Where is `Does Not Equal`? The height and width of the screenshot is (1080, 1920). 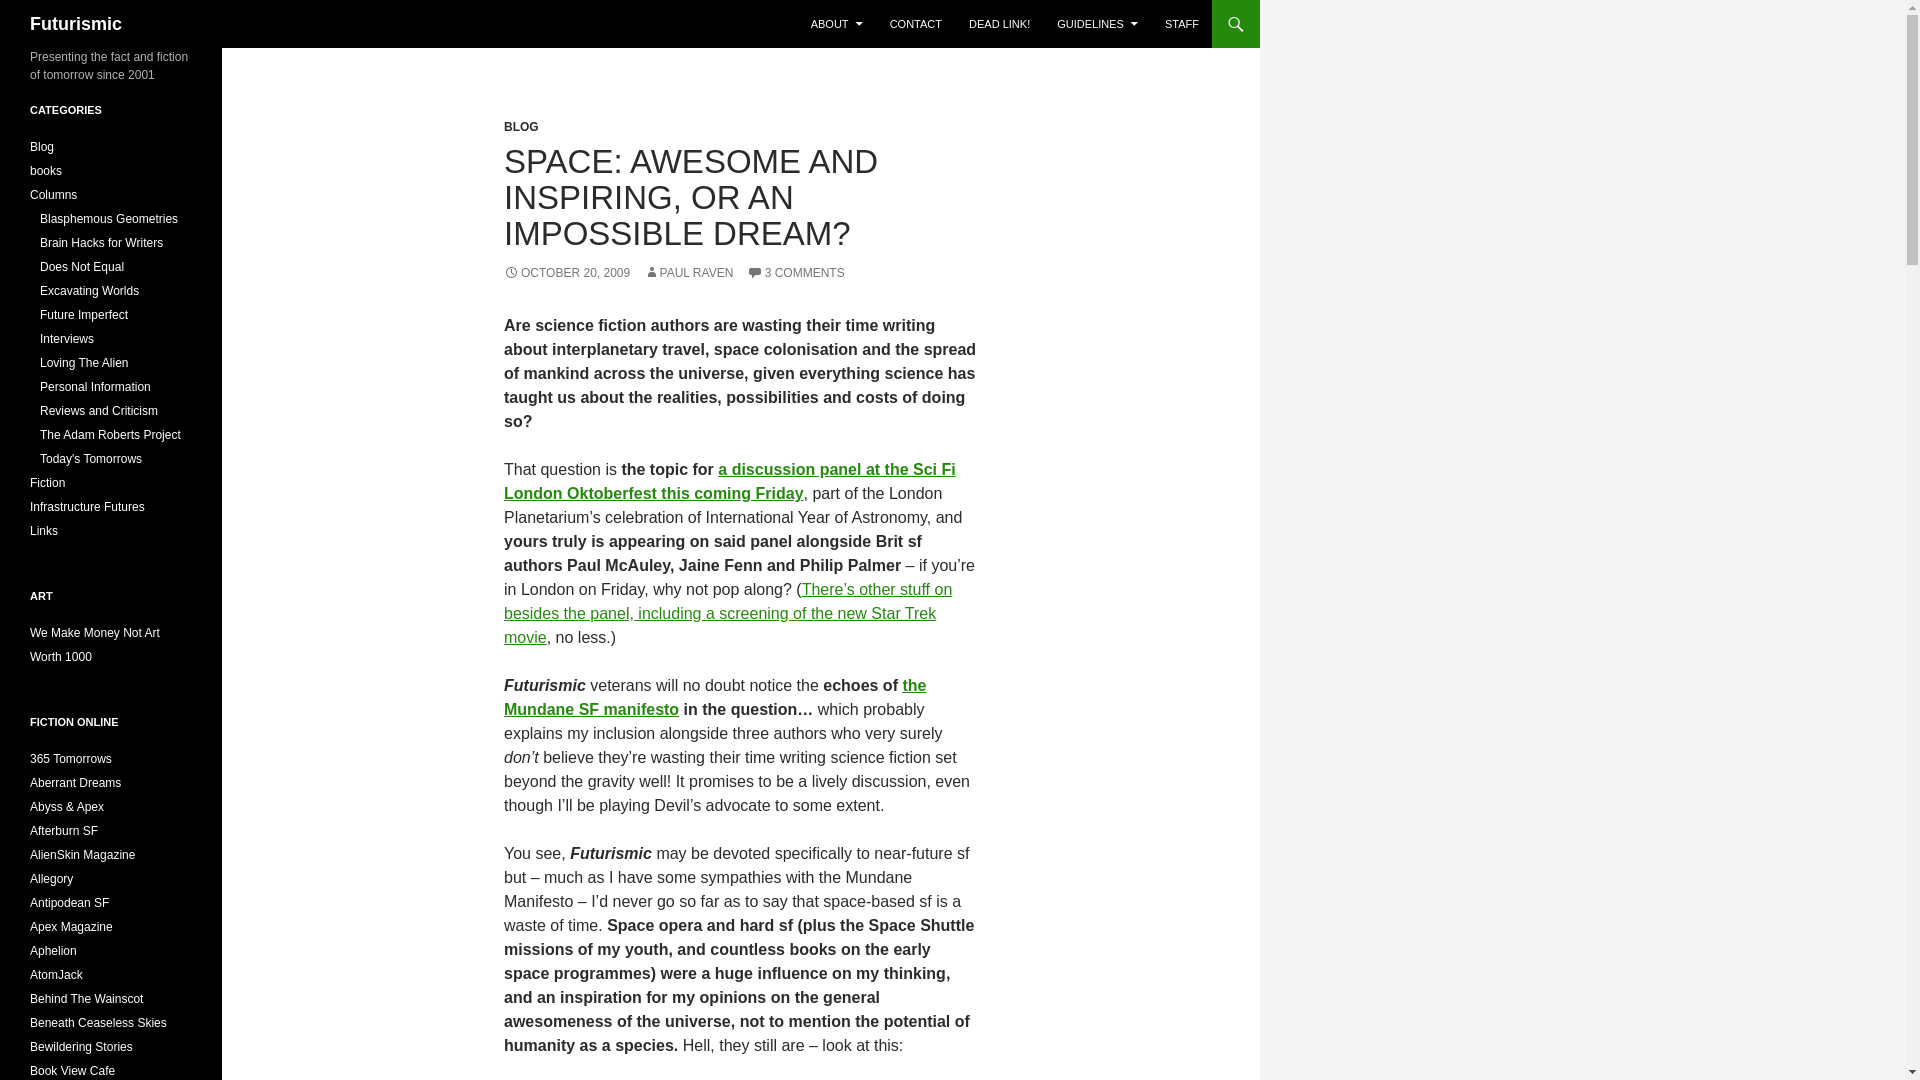
Does Not Equal is located at coordinates (82, 267).